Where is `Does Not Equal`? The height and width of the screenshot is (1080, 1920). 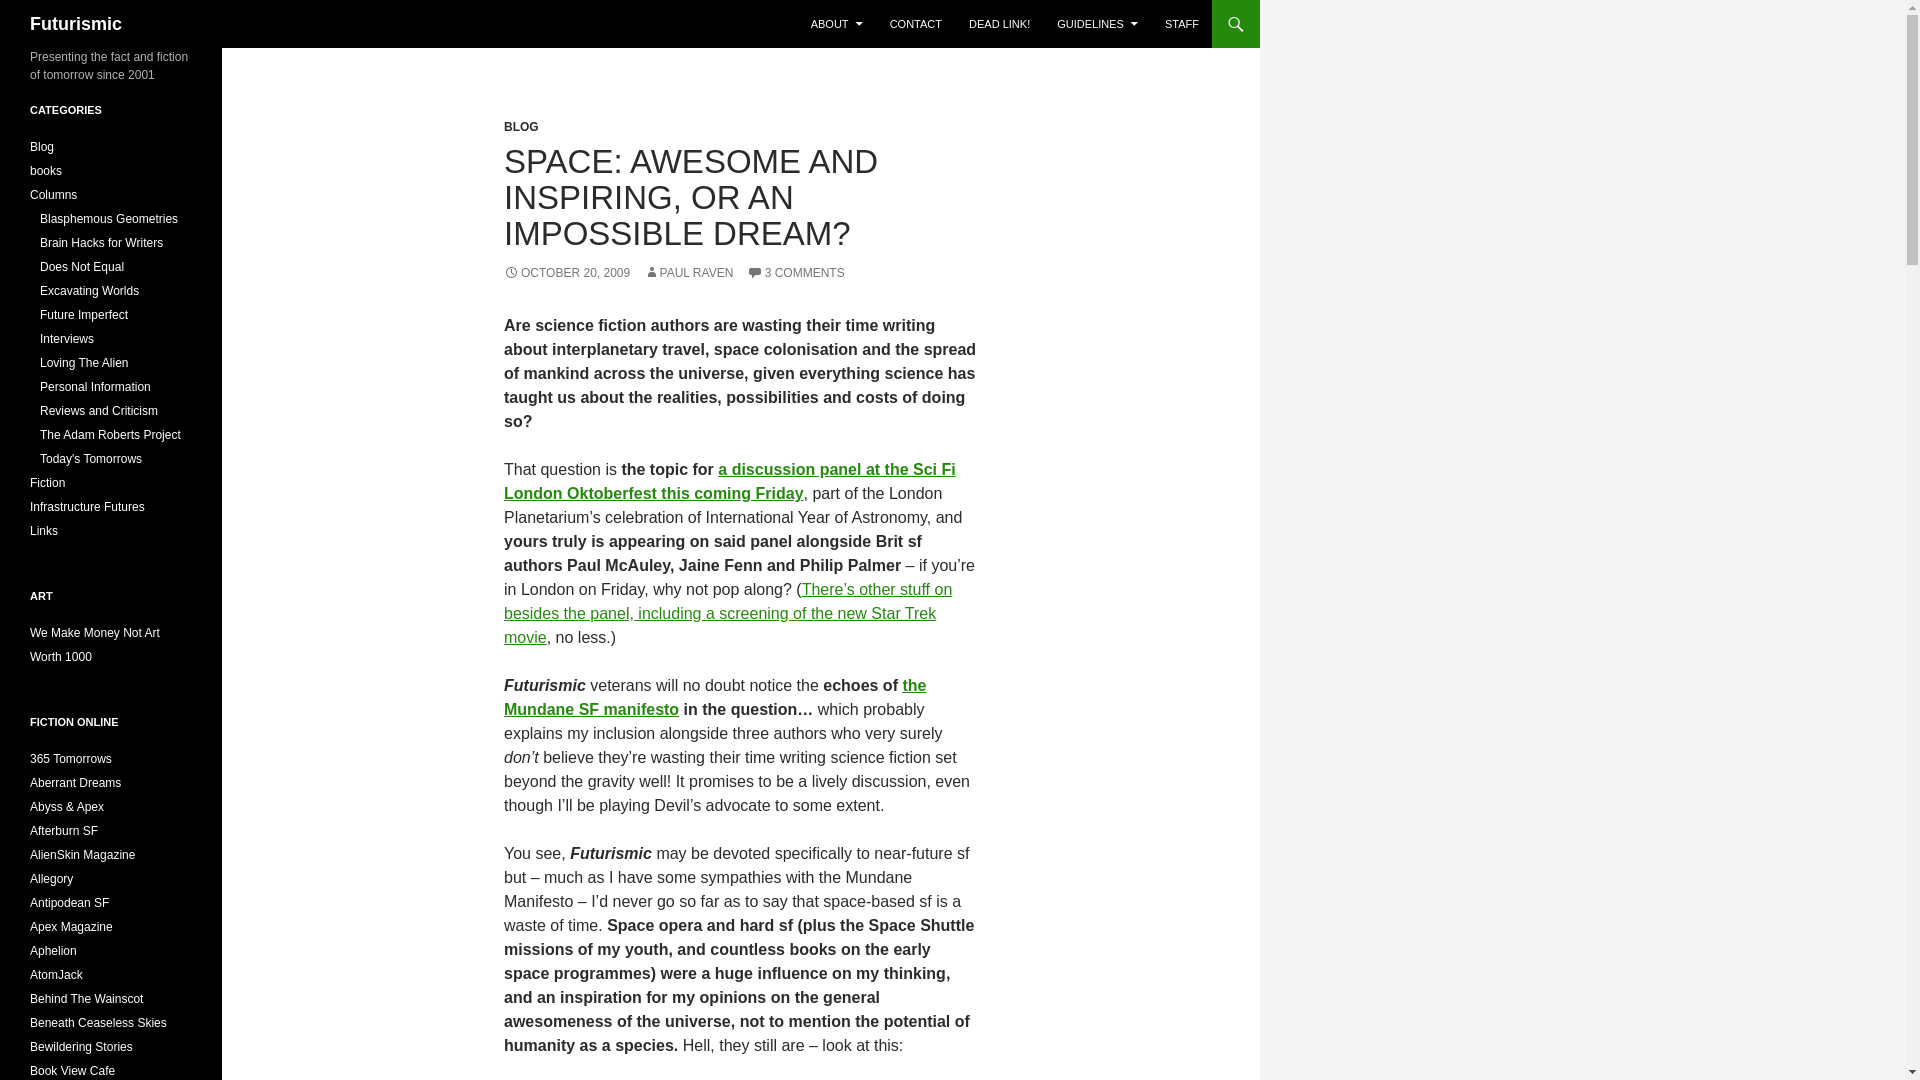
Does Not Equal is located at coordinates (82, 267).